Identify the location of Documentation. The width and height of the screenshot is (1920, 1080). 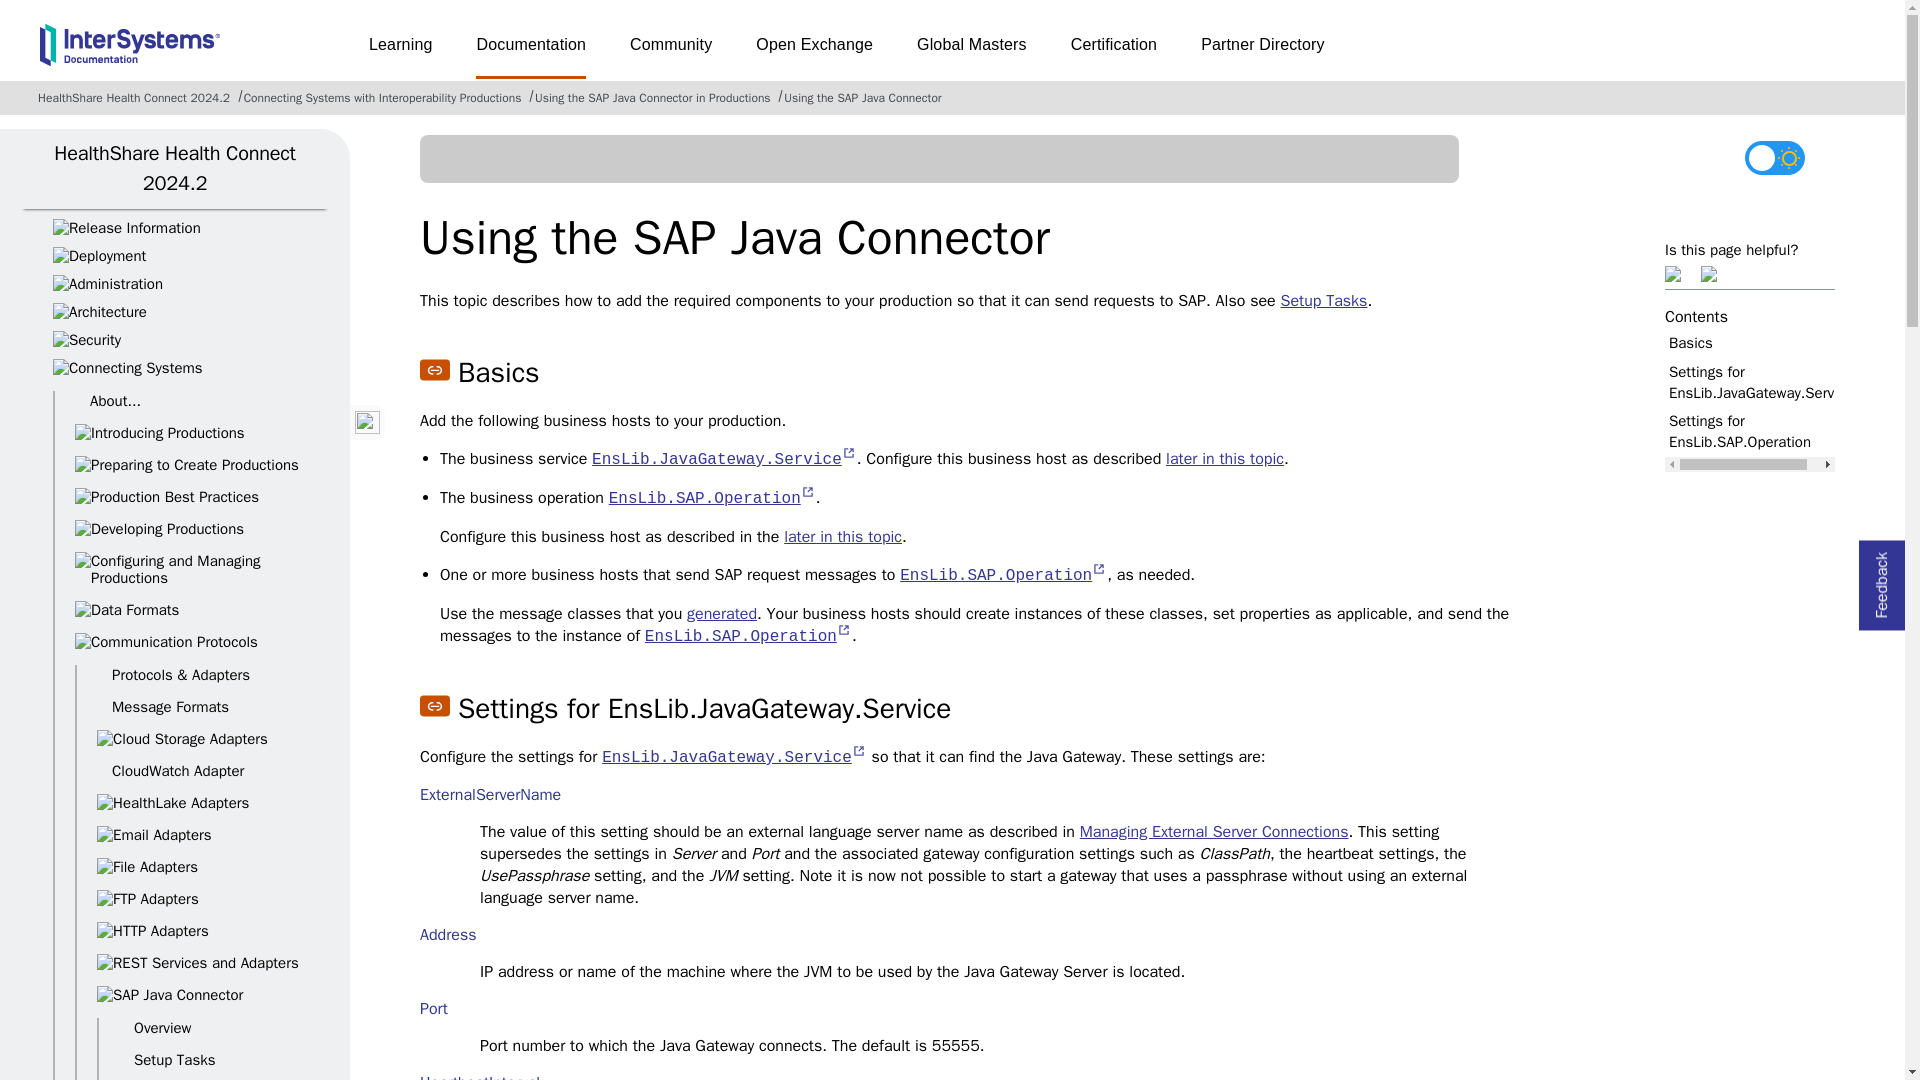
(530, 52).